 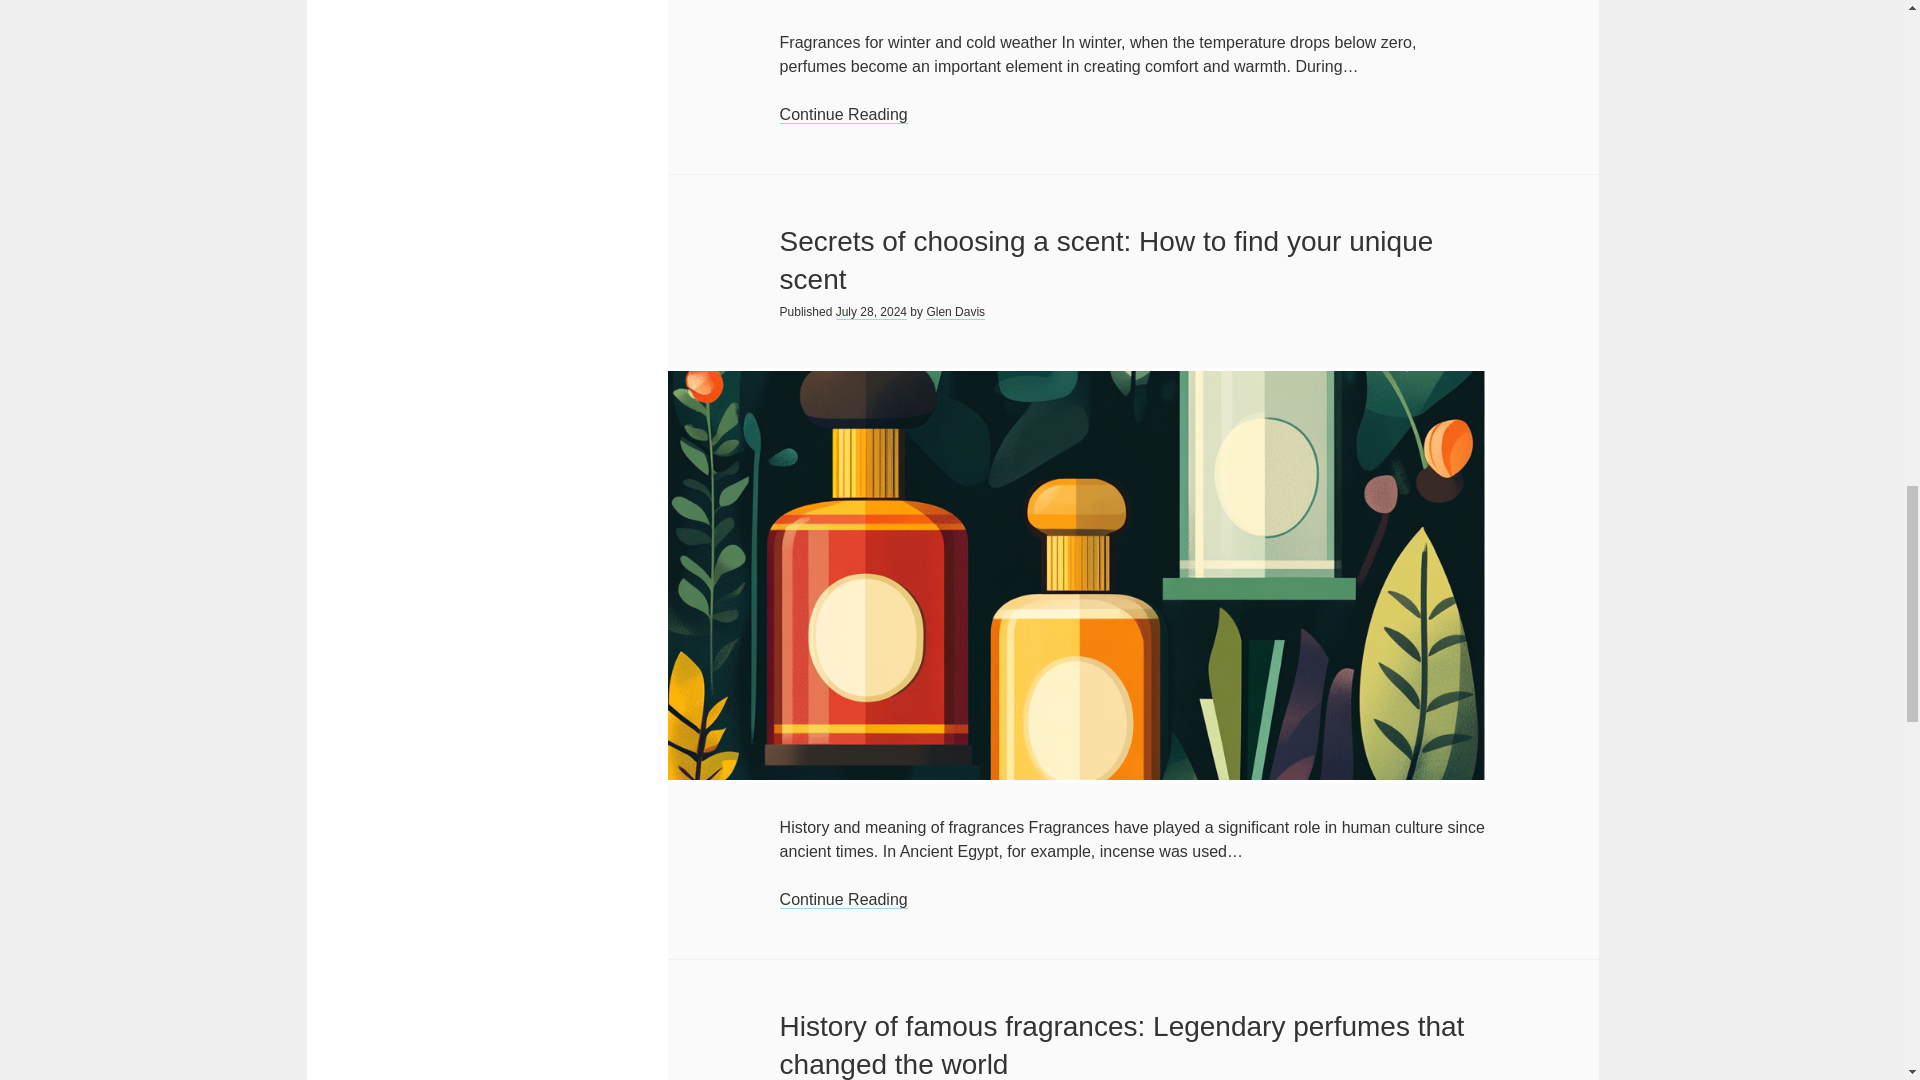 What do you see at coordinates (954, 312) in the screenshot?
I see `Glen Davis` at bounding box center [954, 312].